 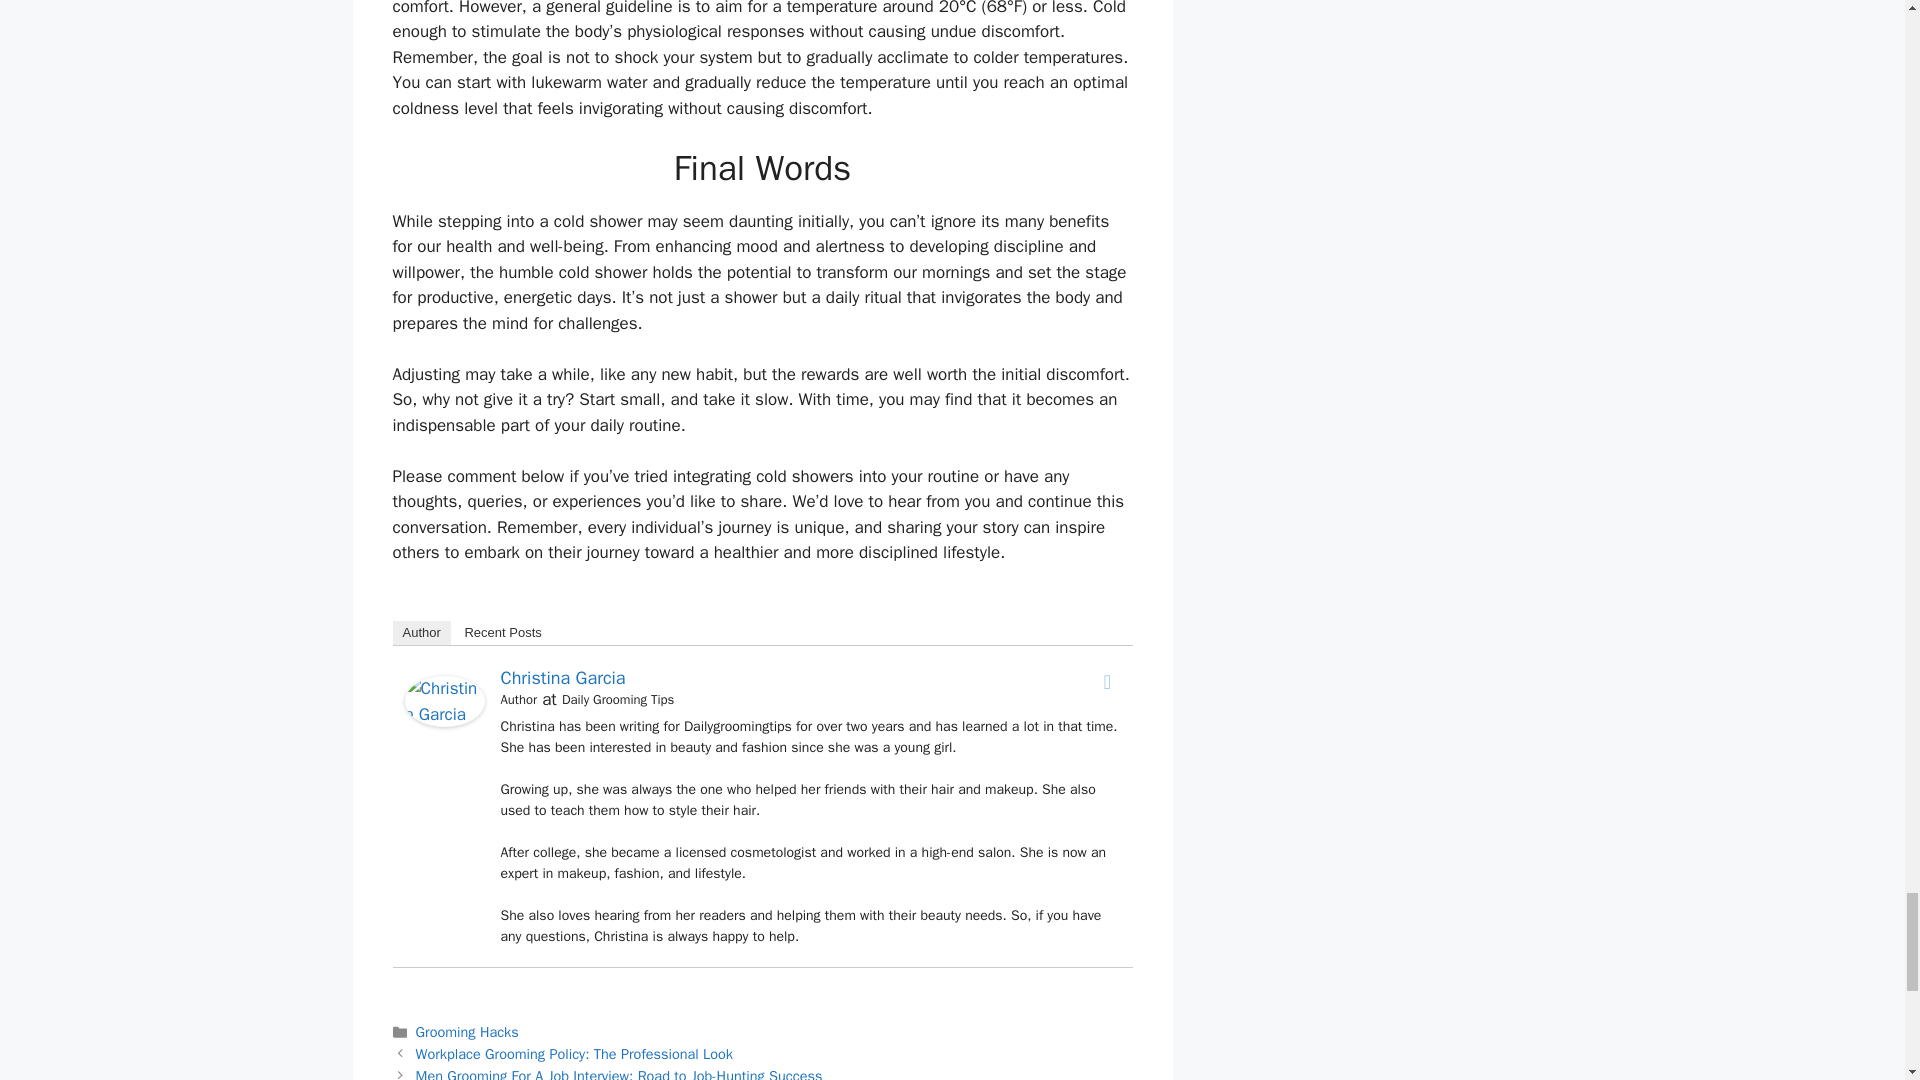 What do you see at coordinates (562, 678) in the screenshot?
I see `Christina Garcia` at bounding box center [562, 678].